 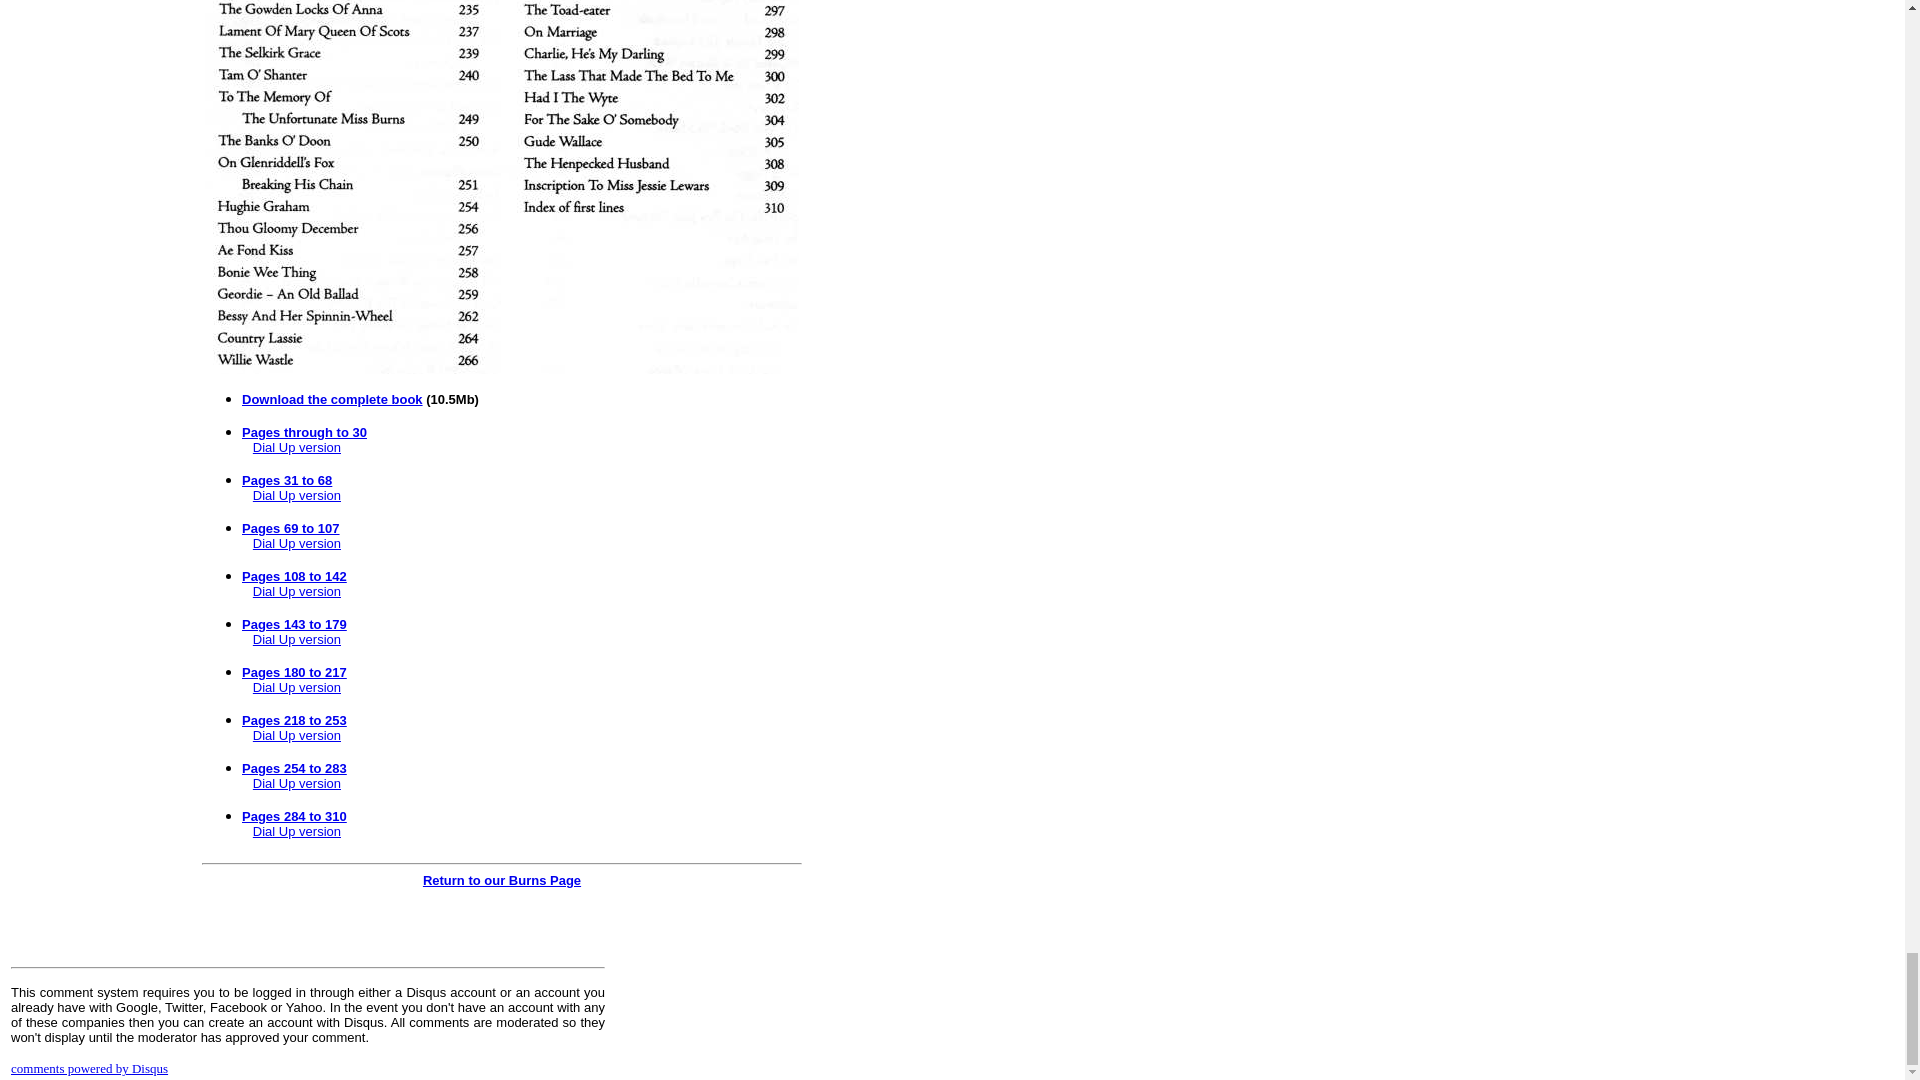 I want to click on Pages 143 to 179, so click(x=294, y=624).